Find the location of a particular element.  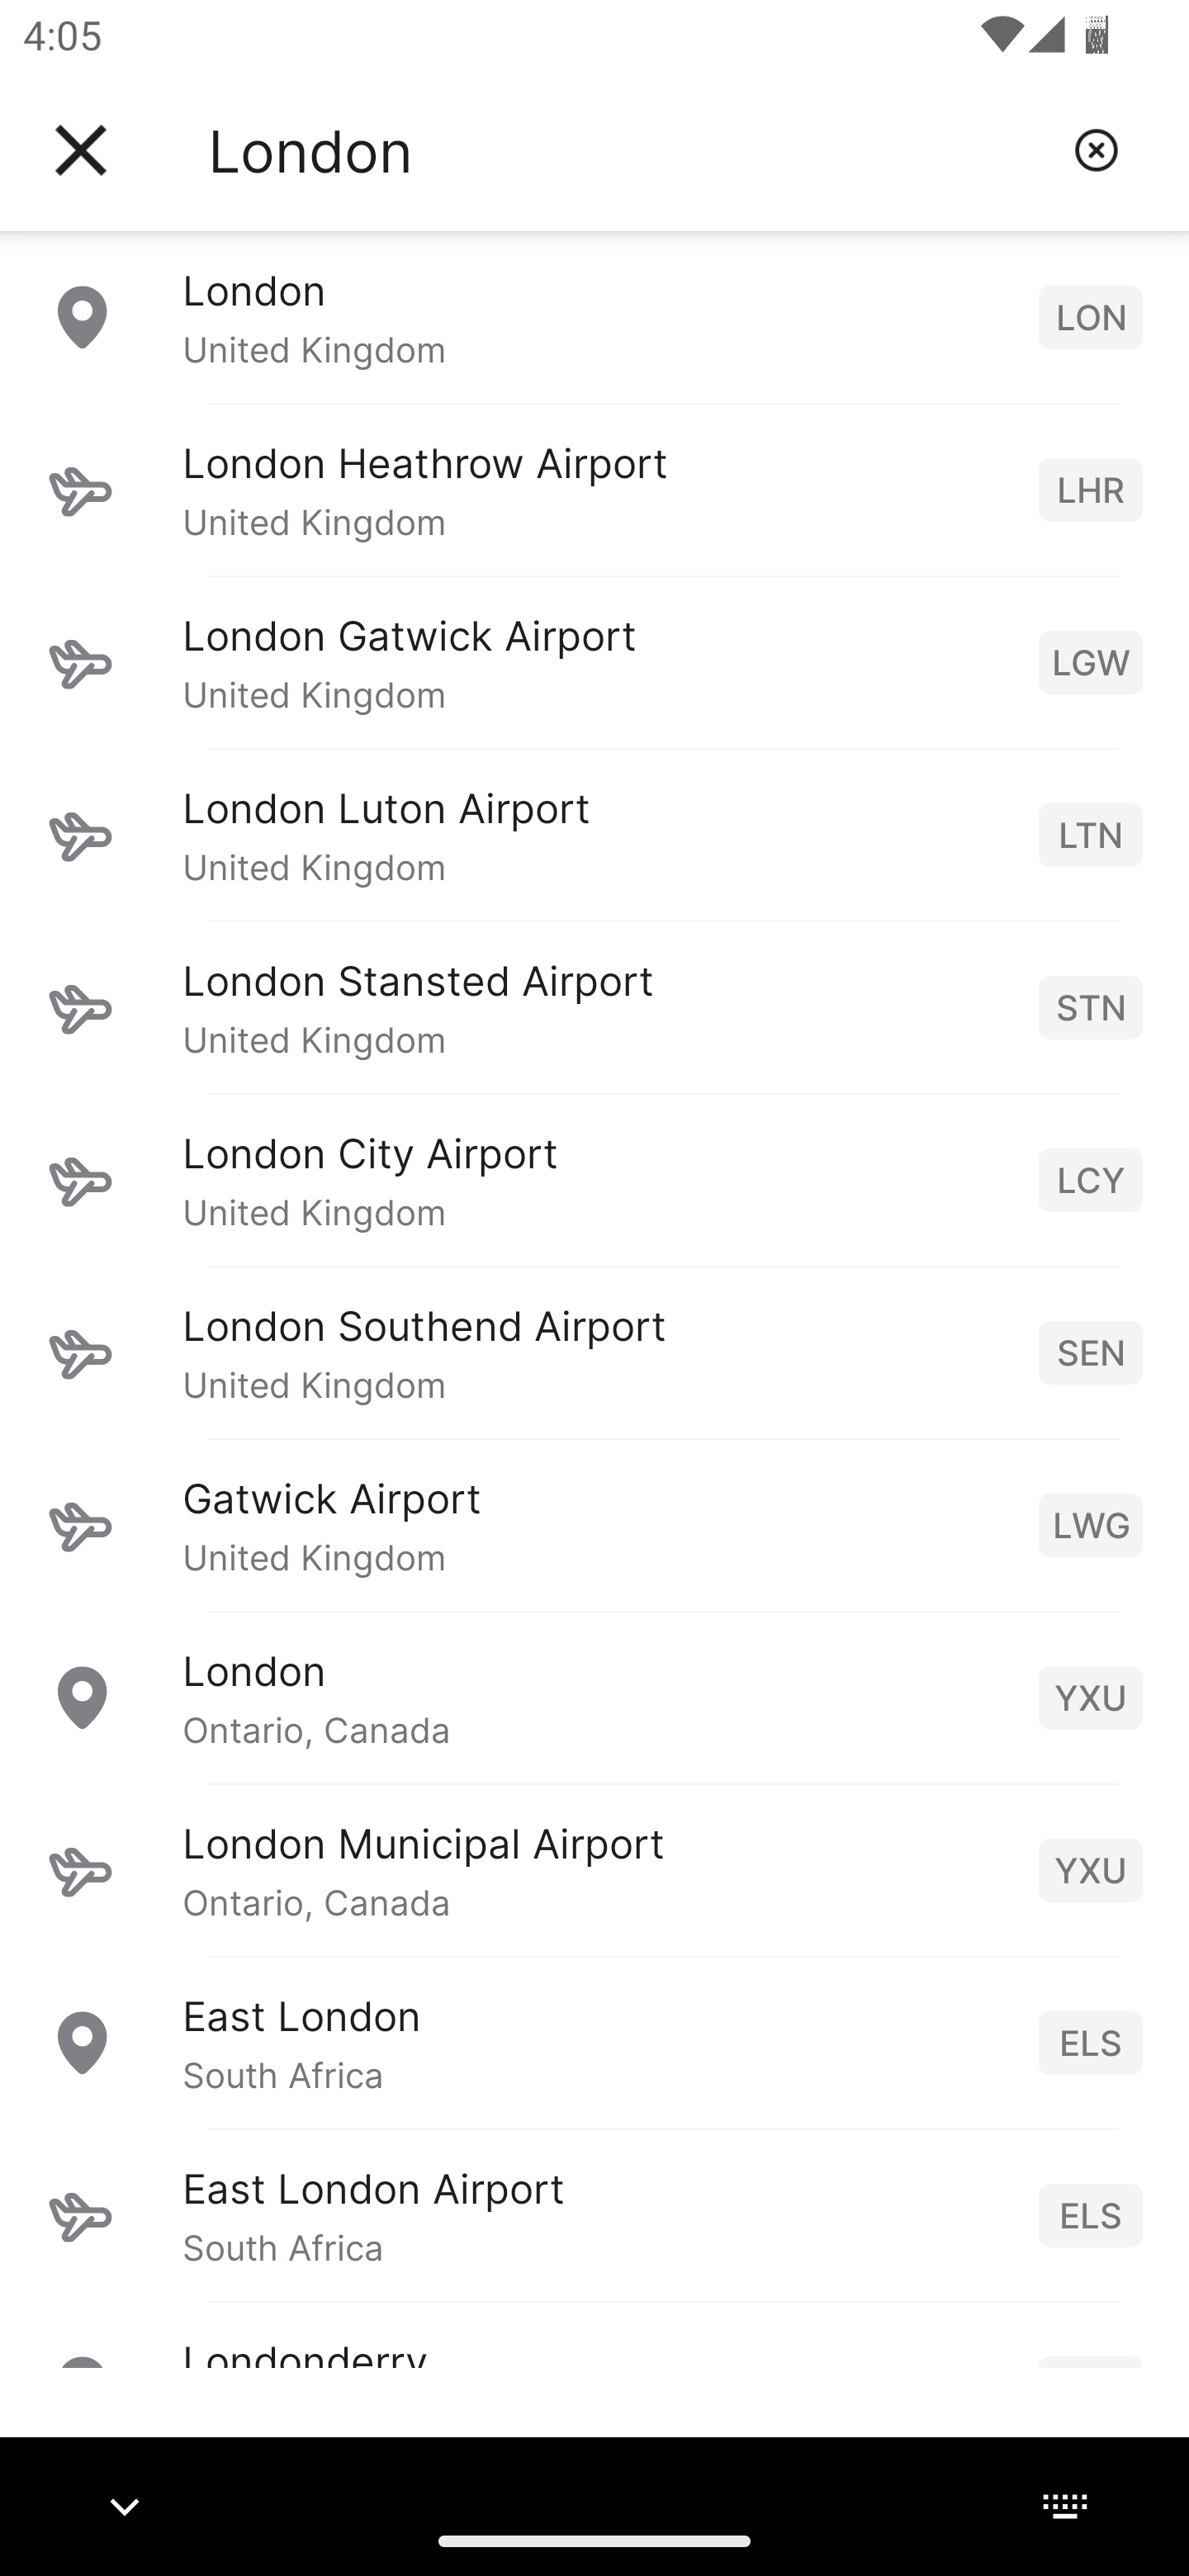

London City Airport United Kingdom LCY is located at coordinates (594, 1179).